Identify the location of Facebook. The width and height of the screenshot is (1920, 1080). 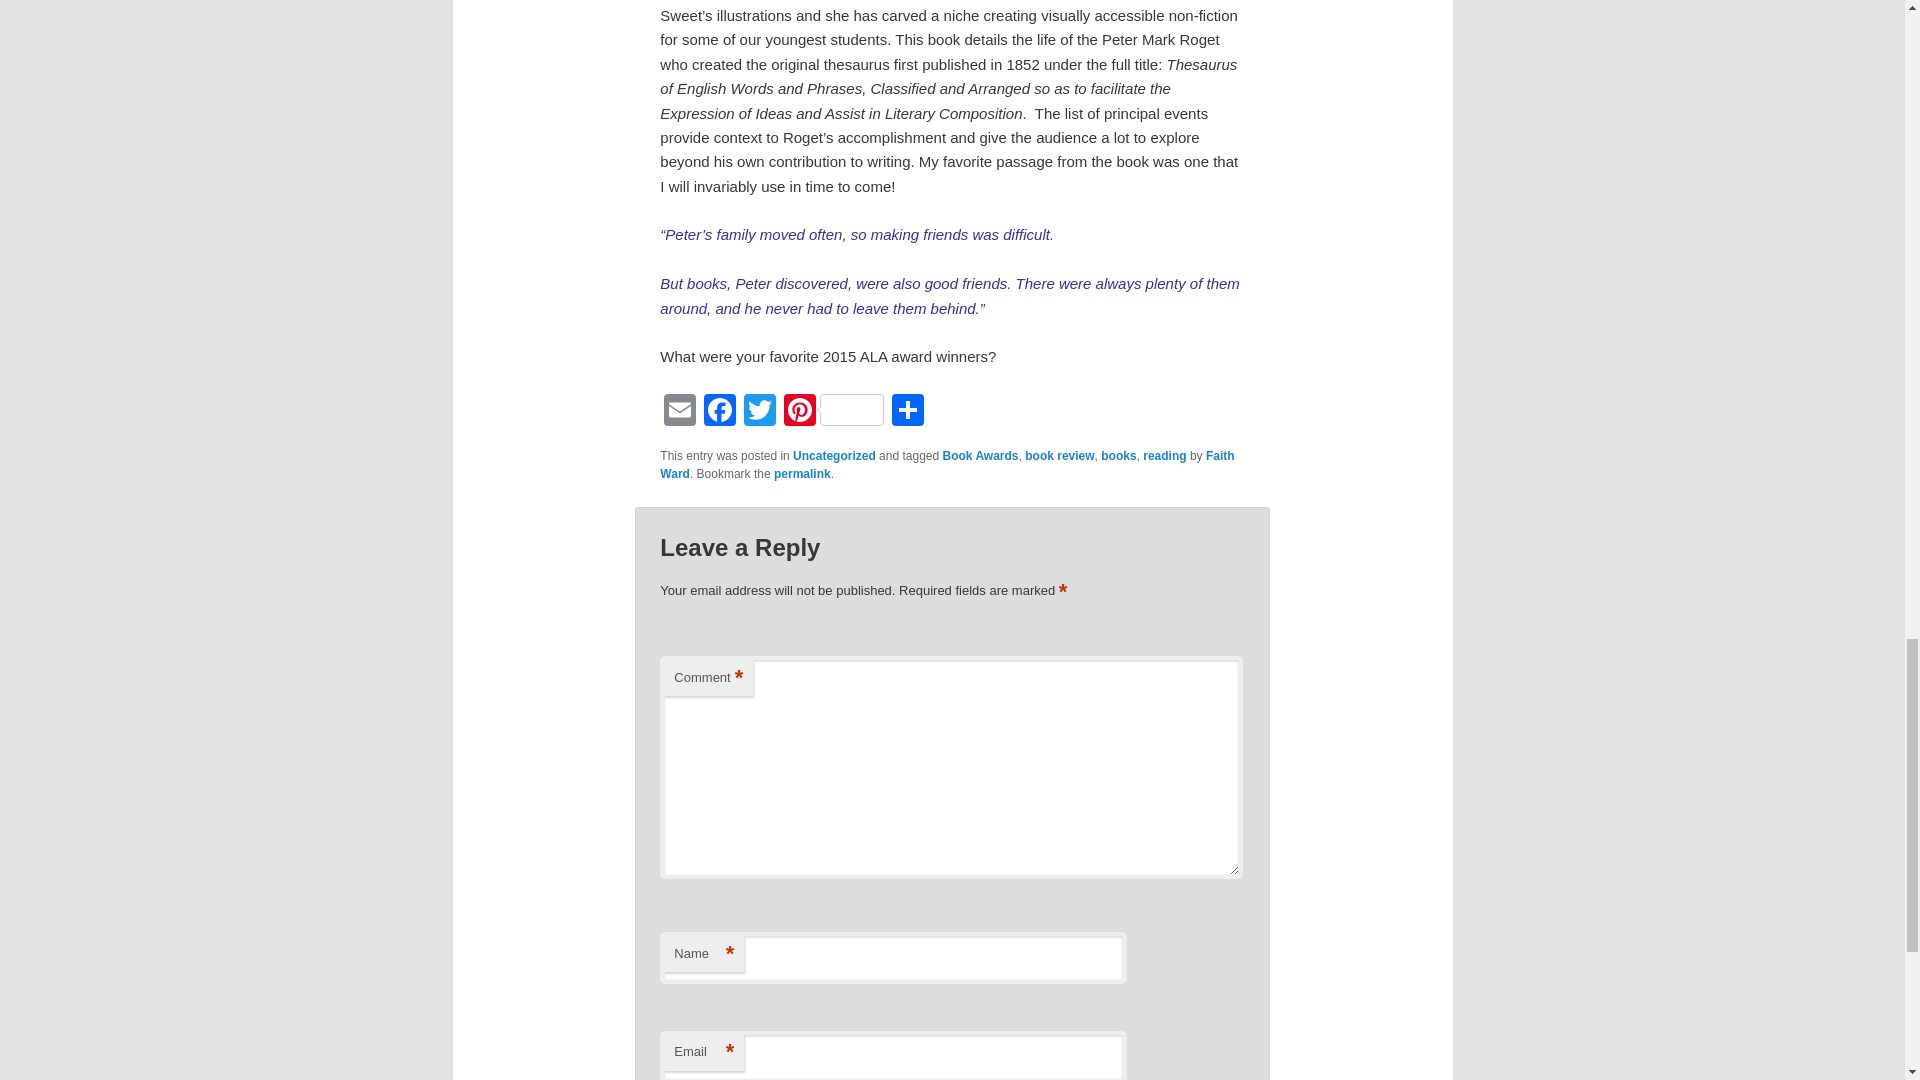
(720, 412).